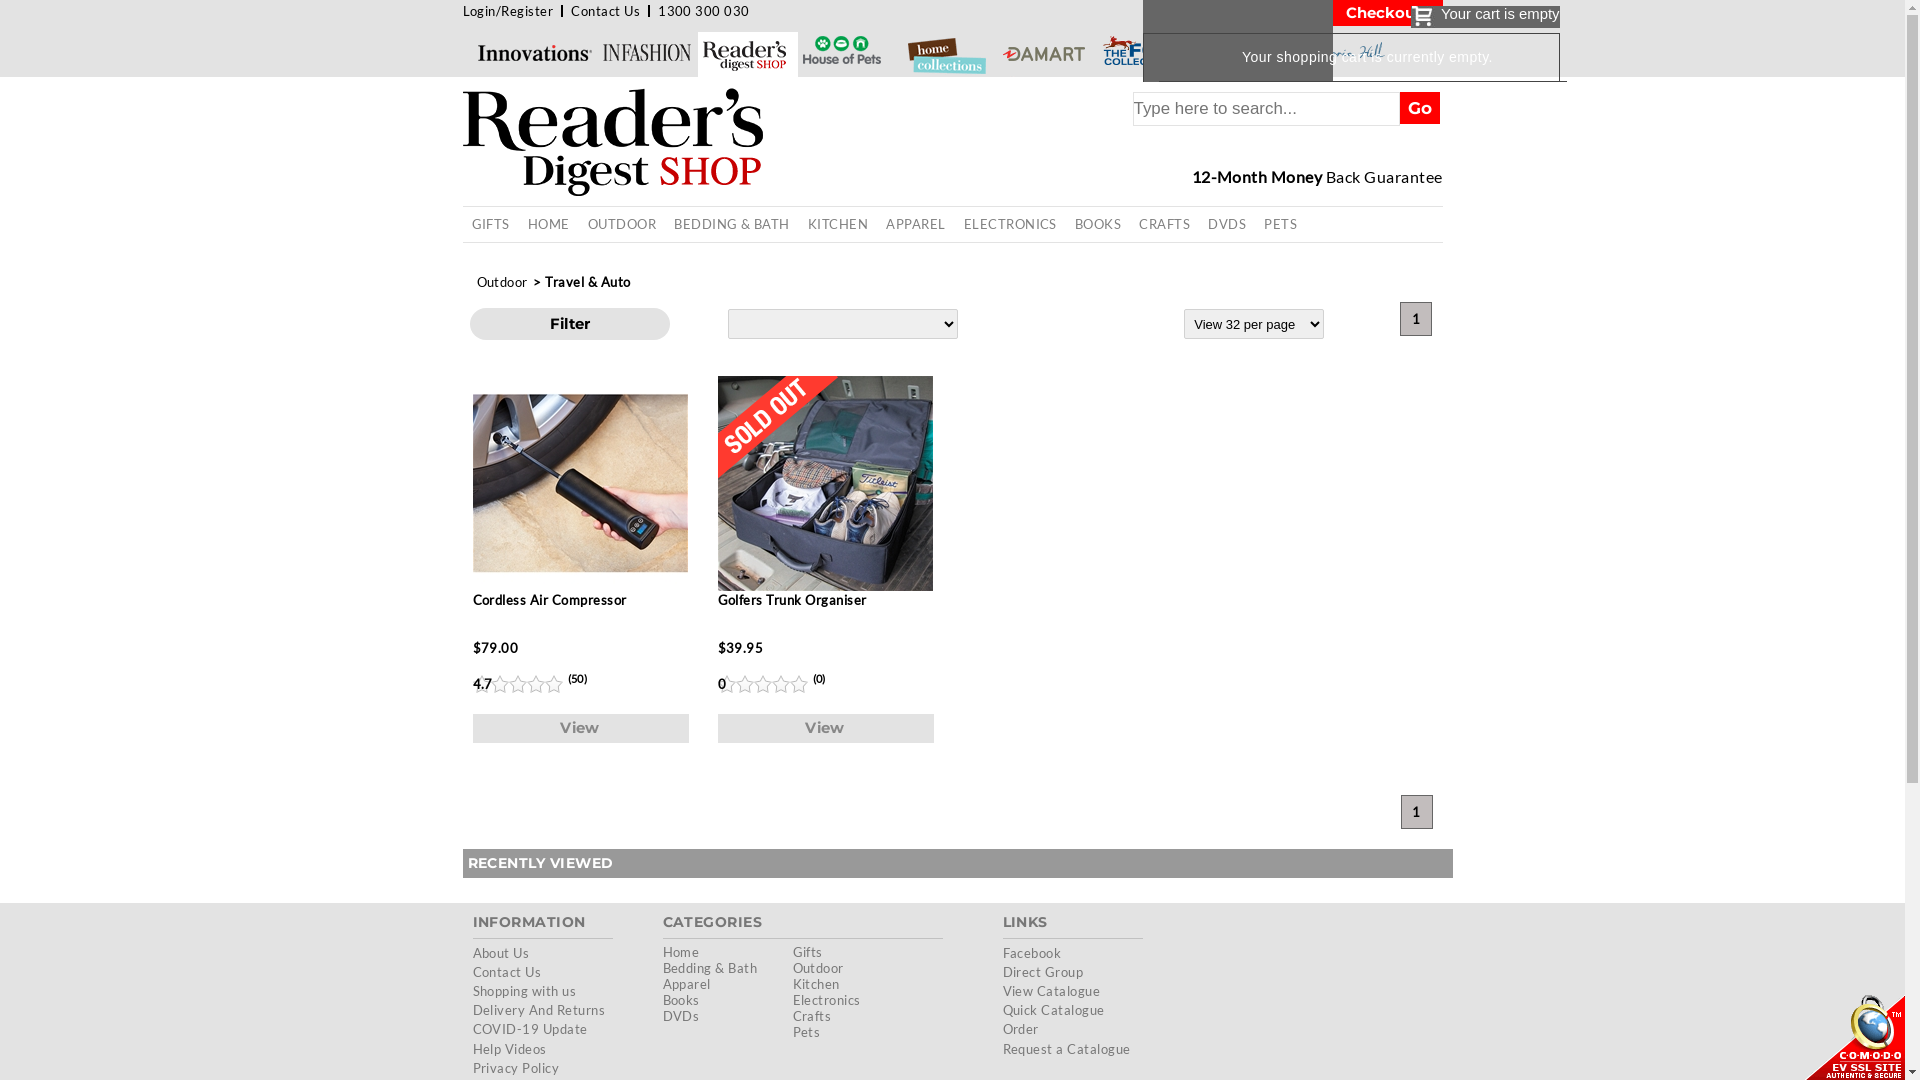 This screenshot has height=1080, width=1920. I want to click on BOOKS, so click(1098, 224).